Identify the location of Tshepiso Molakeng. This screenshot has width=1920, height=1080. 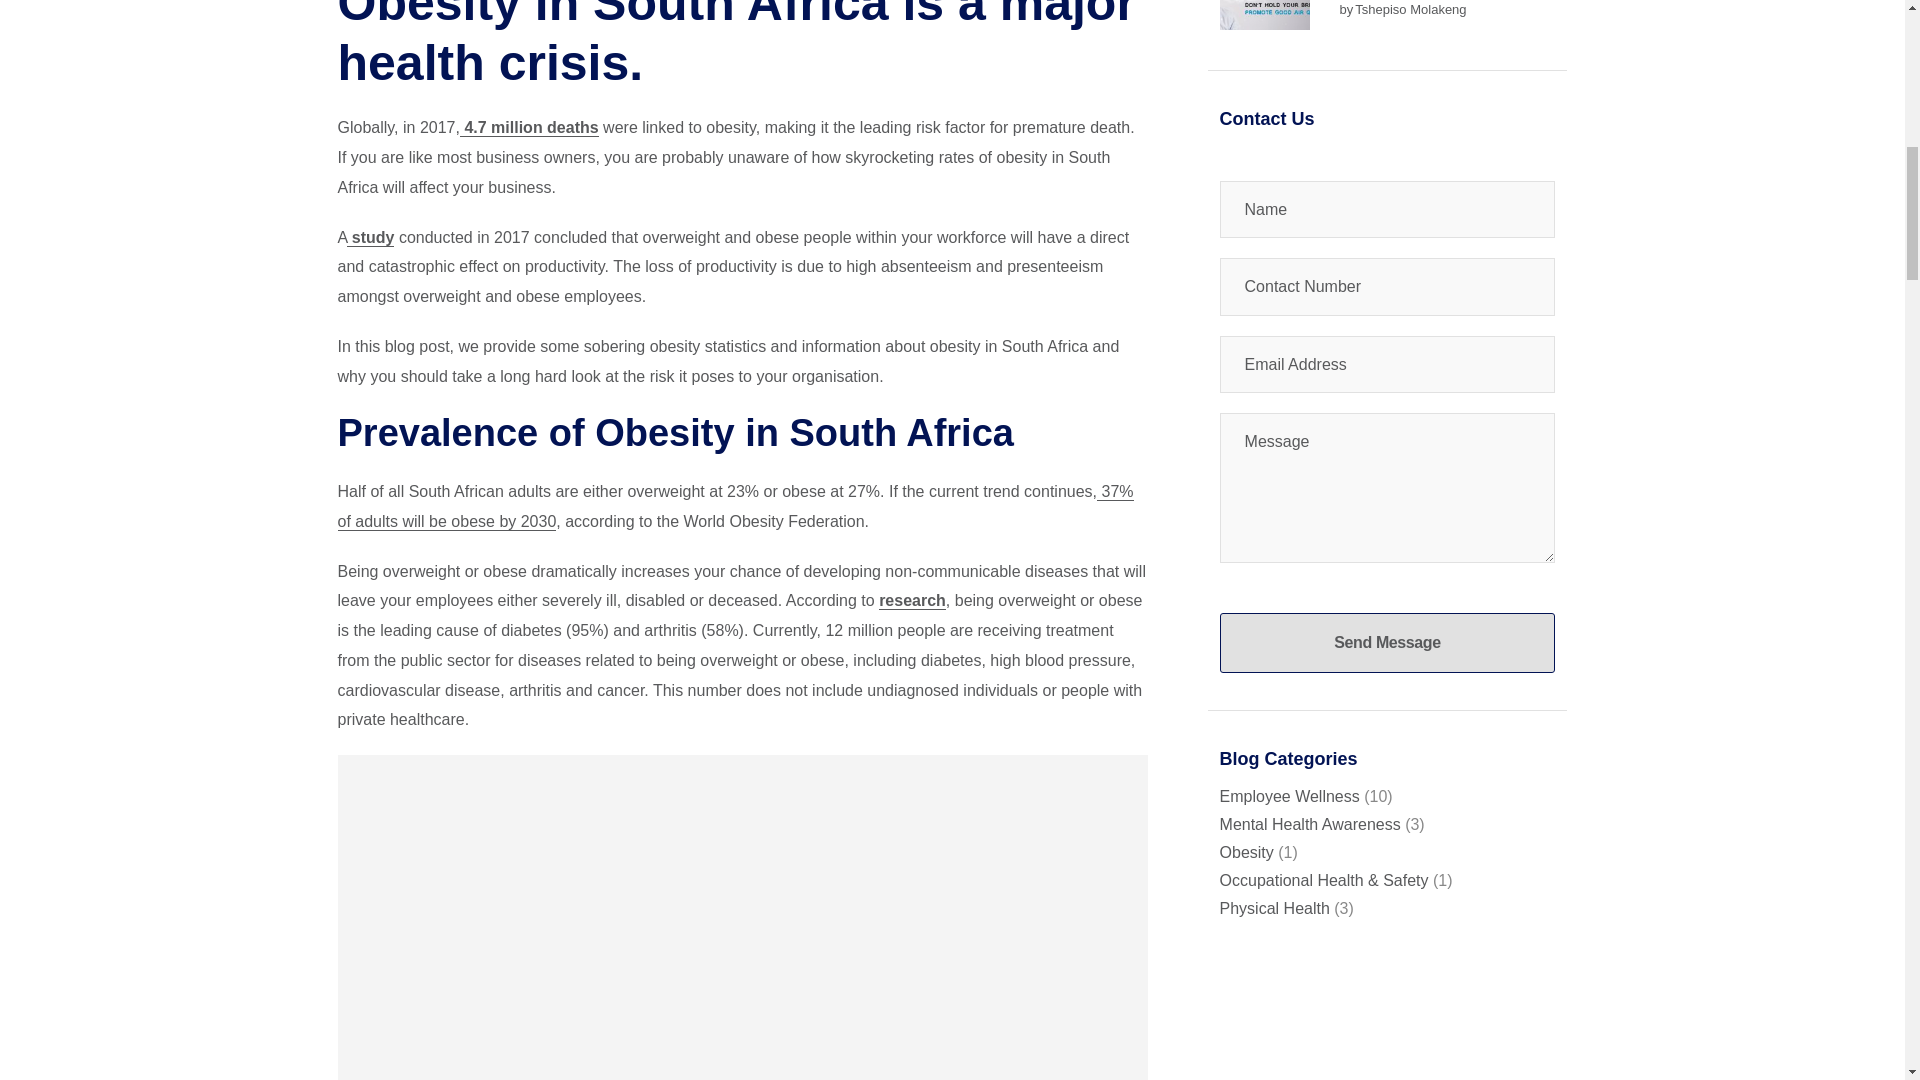
(1410, 10).